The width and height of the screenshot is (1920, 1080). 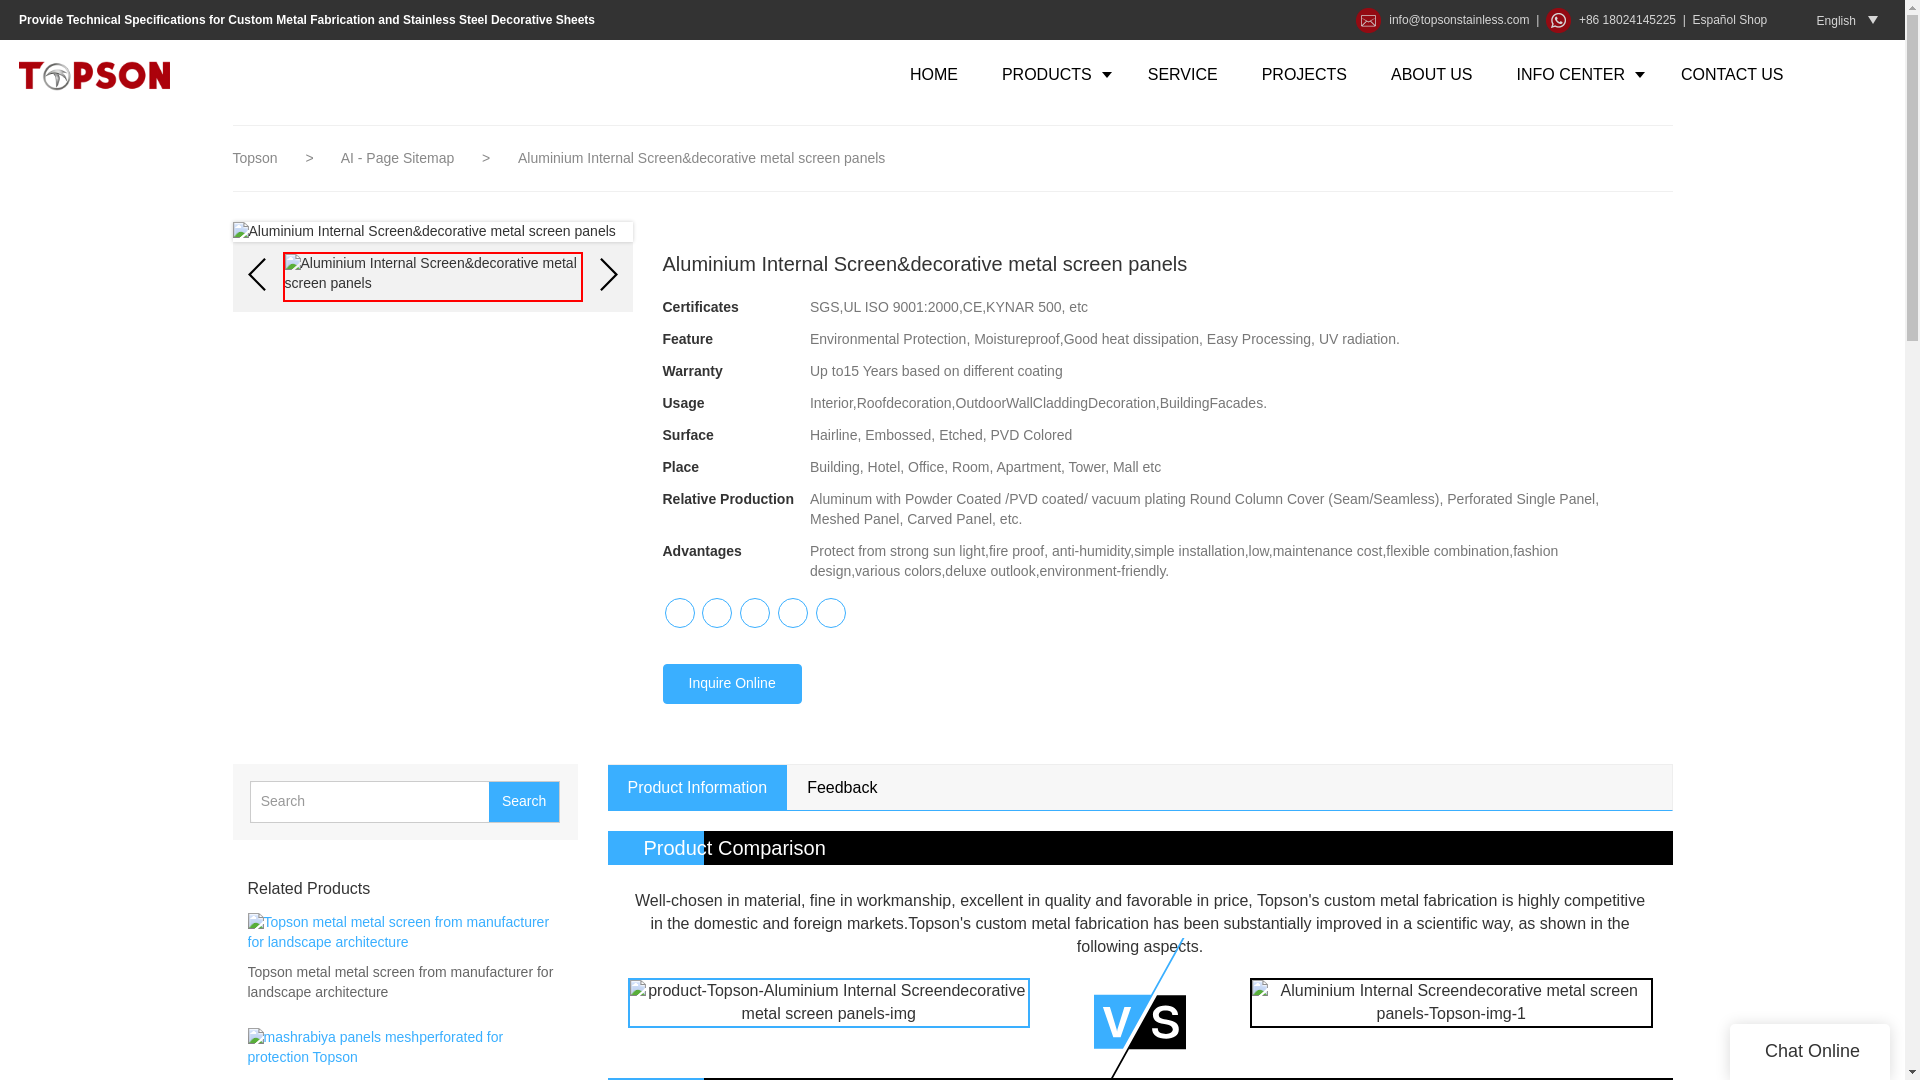 What do you see at coordinates (400, 158) in the screenshot?
I see `AI - Page Sitemap` at bounding box center [400, 158].